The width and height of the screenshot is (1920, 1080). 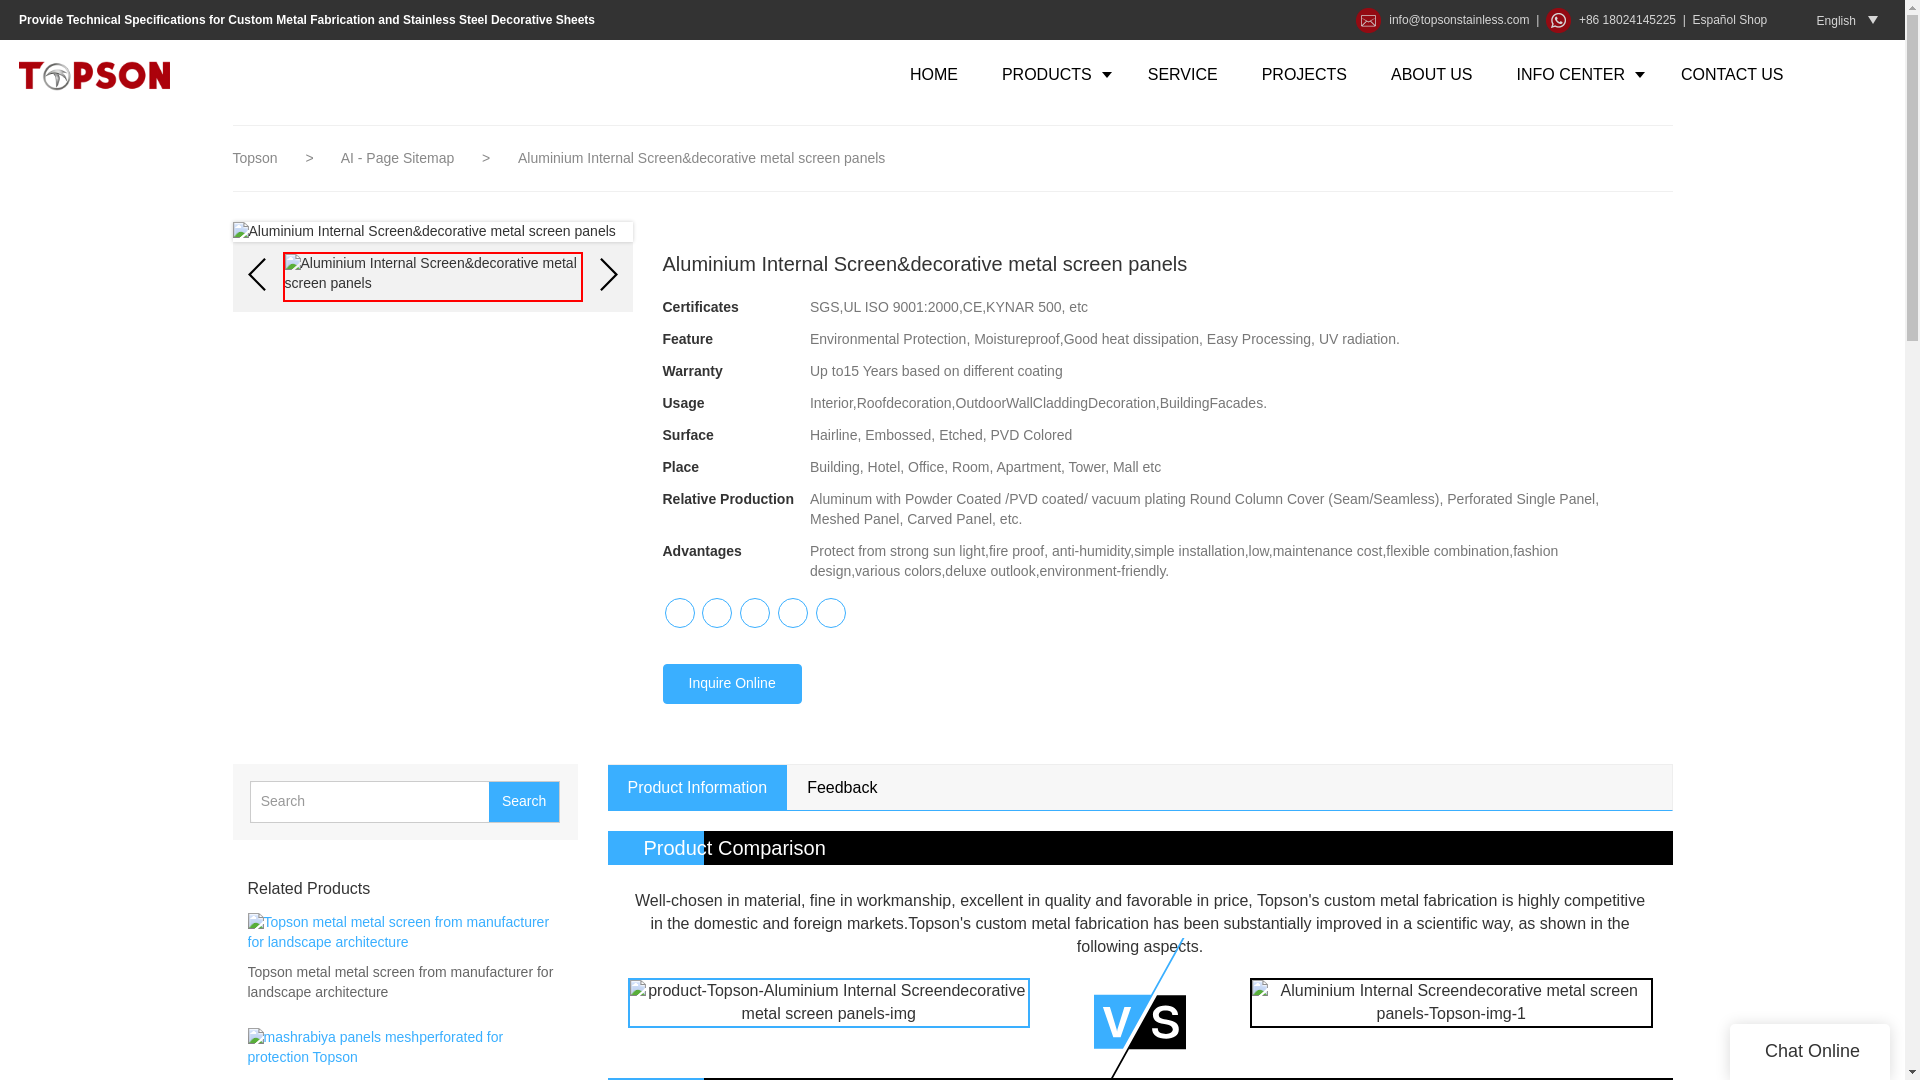 What do you see at coordinates (400, 158) in the screenshot?
I see `AI - Page Sitemap` at bounding box center [400, 158].